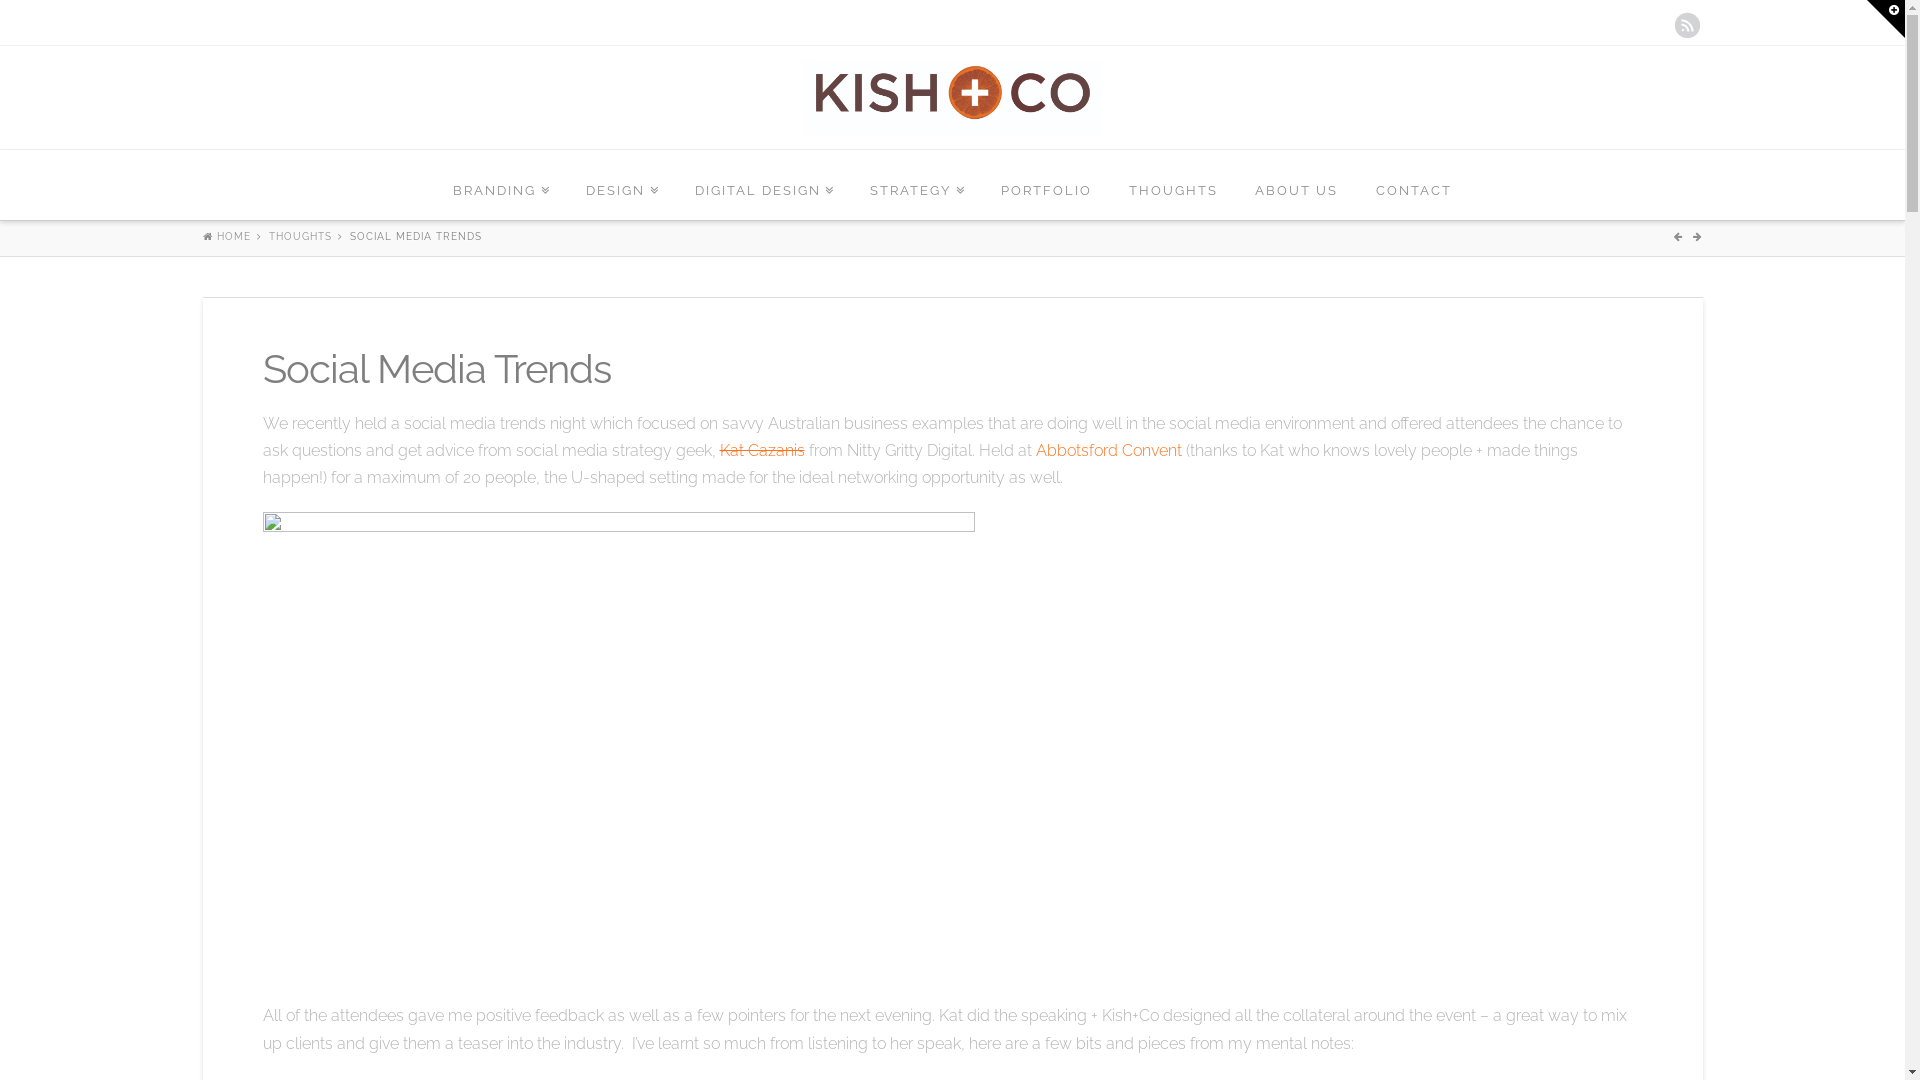  I want to click on DESIGN, so click(622, 185).